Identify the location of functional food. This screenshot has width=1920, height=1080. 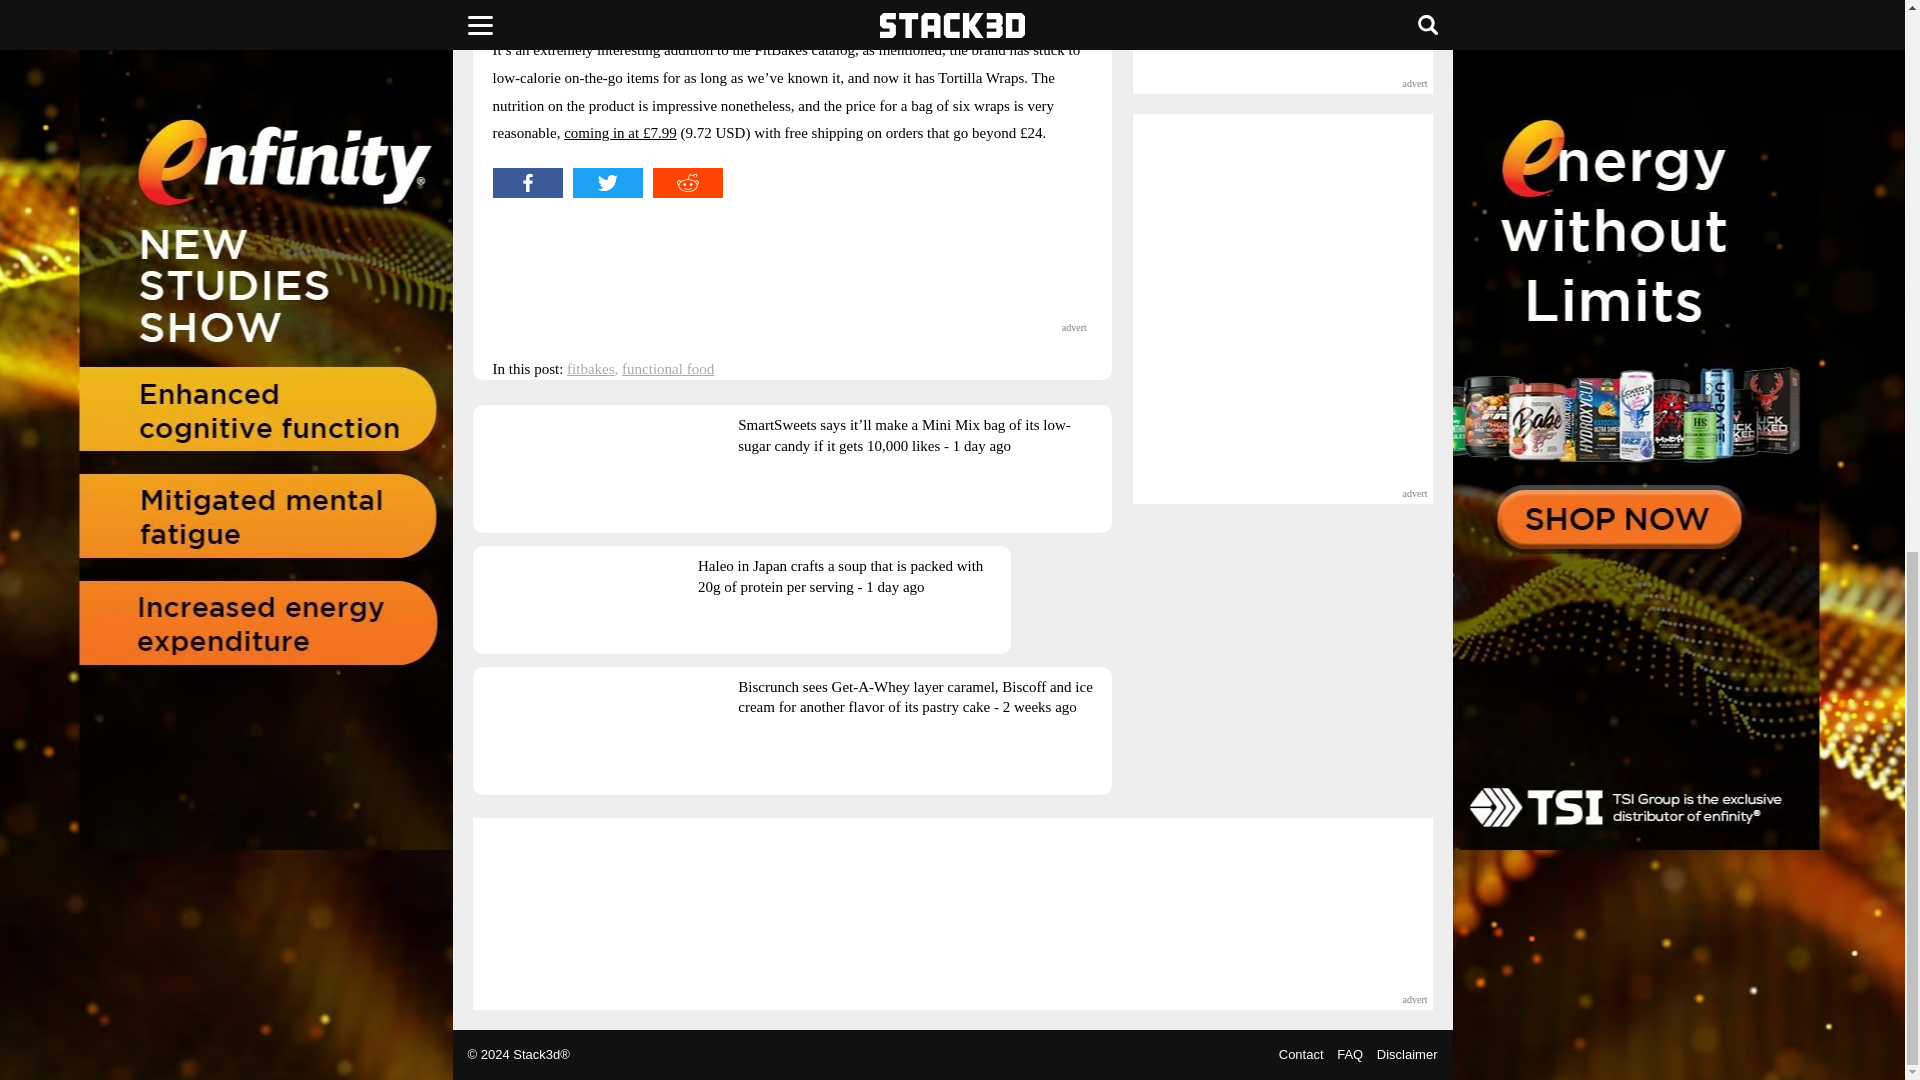
(668, 368).